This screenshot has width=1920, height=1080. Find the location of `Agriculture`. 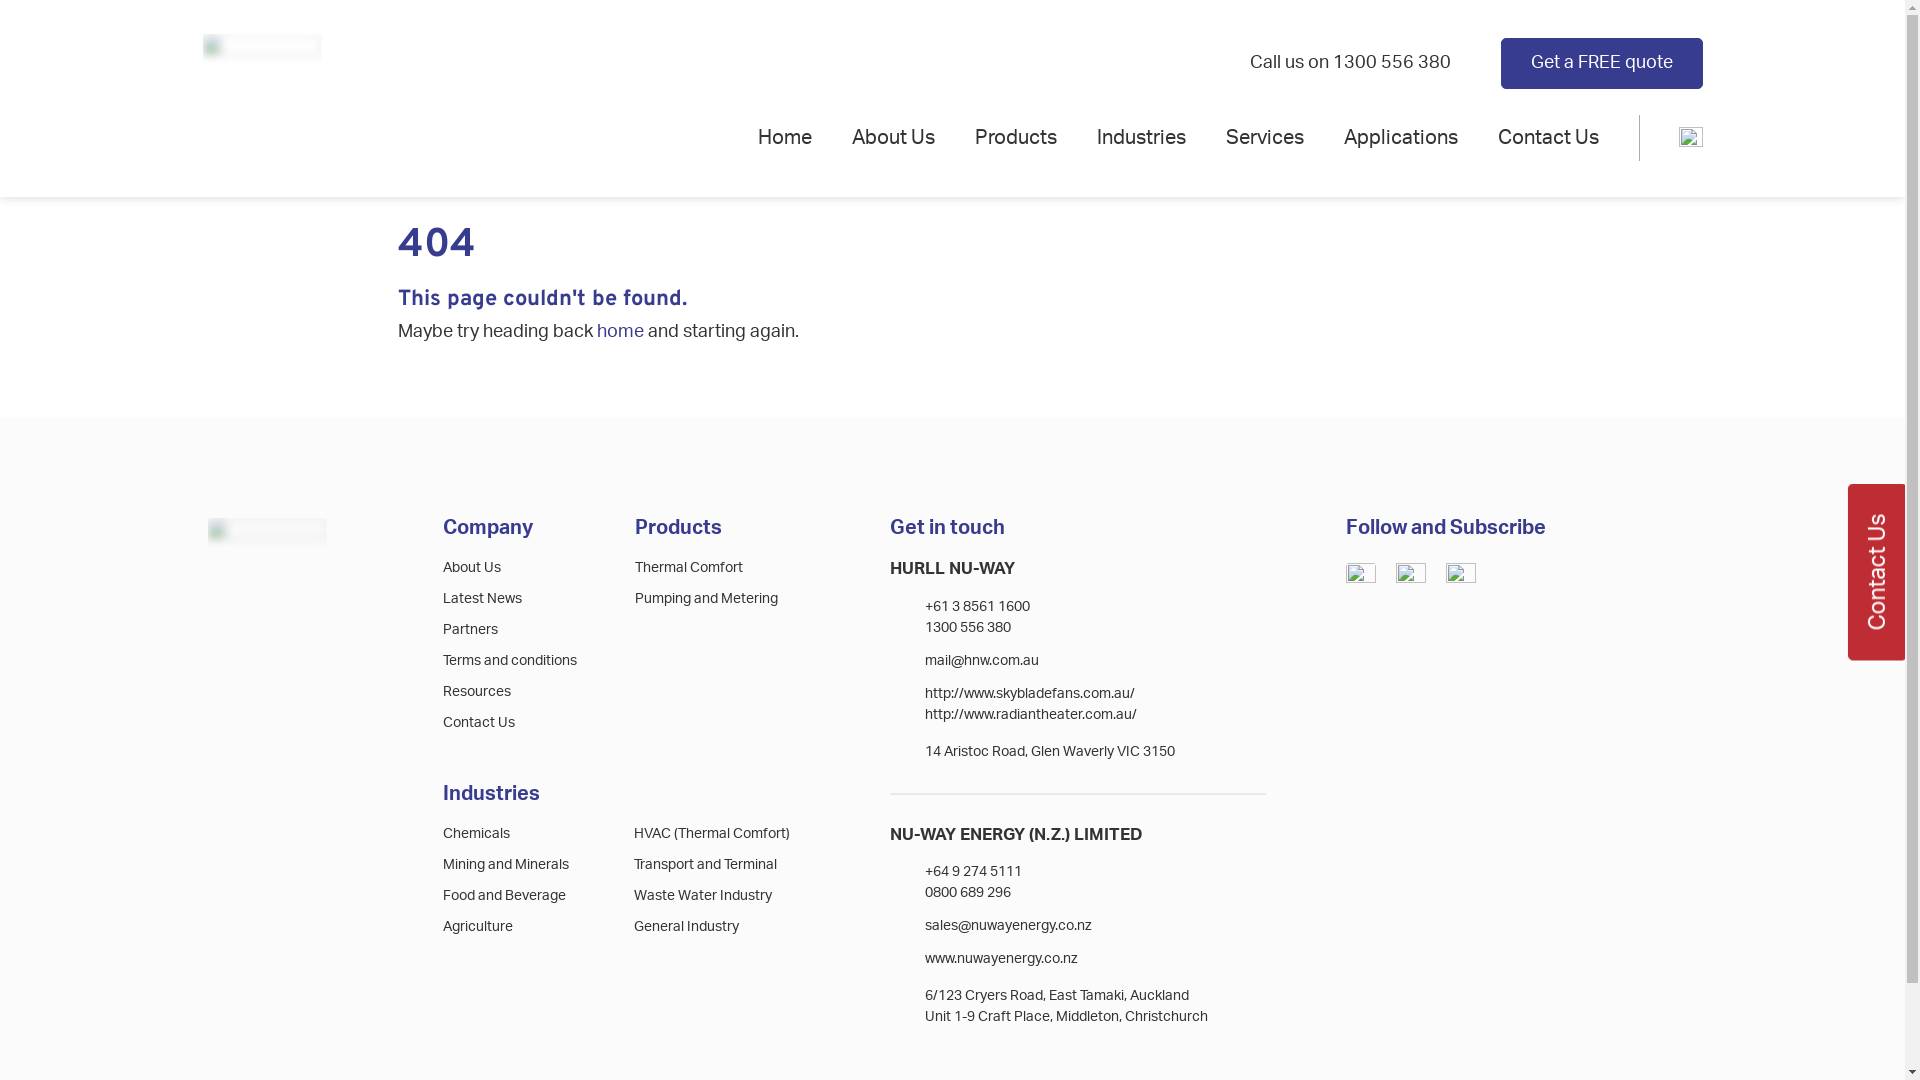

Agriculture is located at coordinates (478, 927).